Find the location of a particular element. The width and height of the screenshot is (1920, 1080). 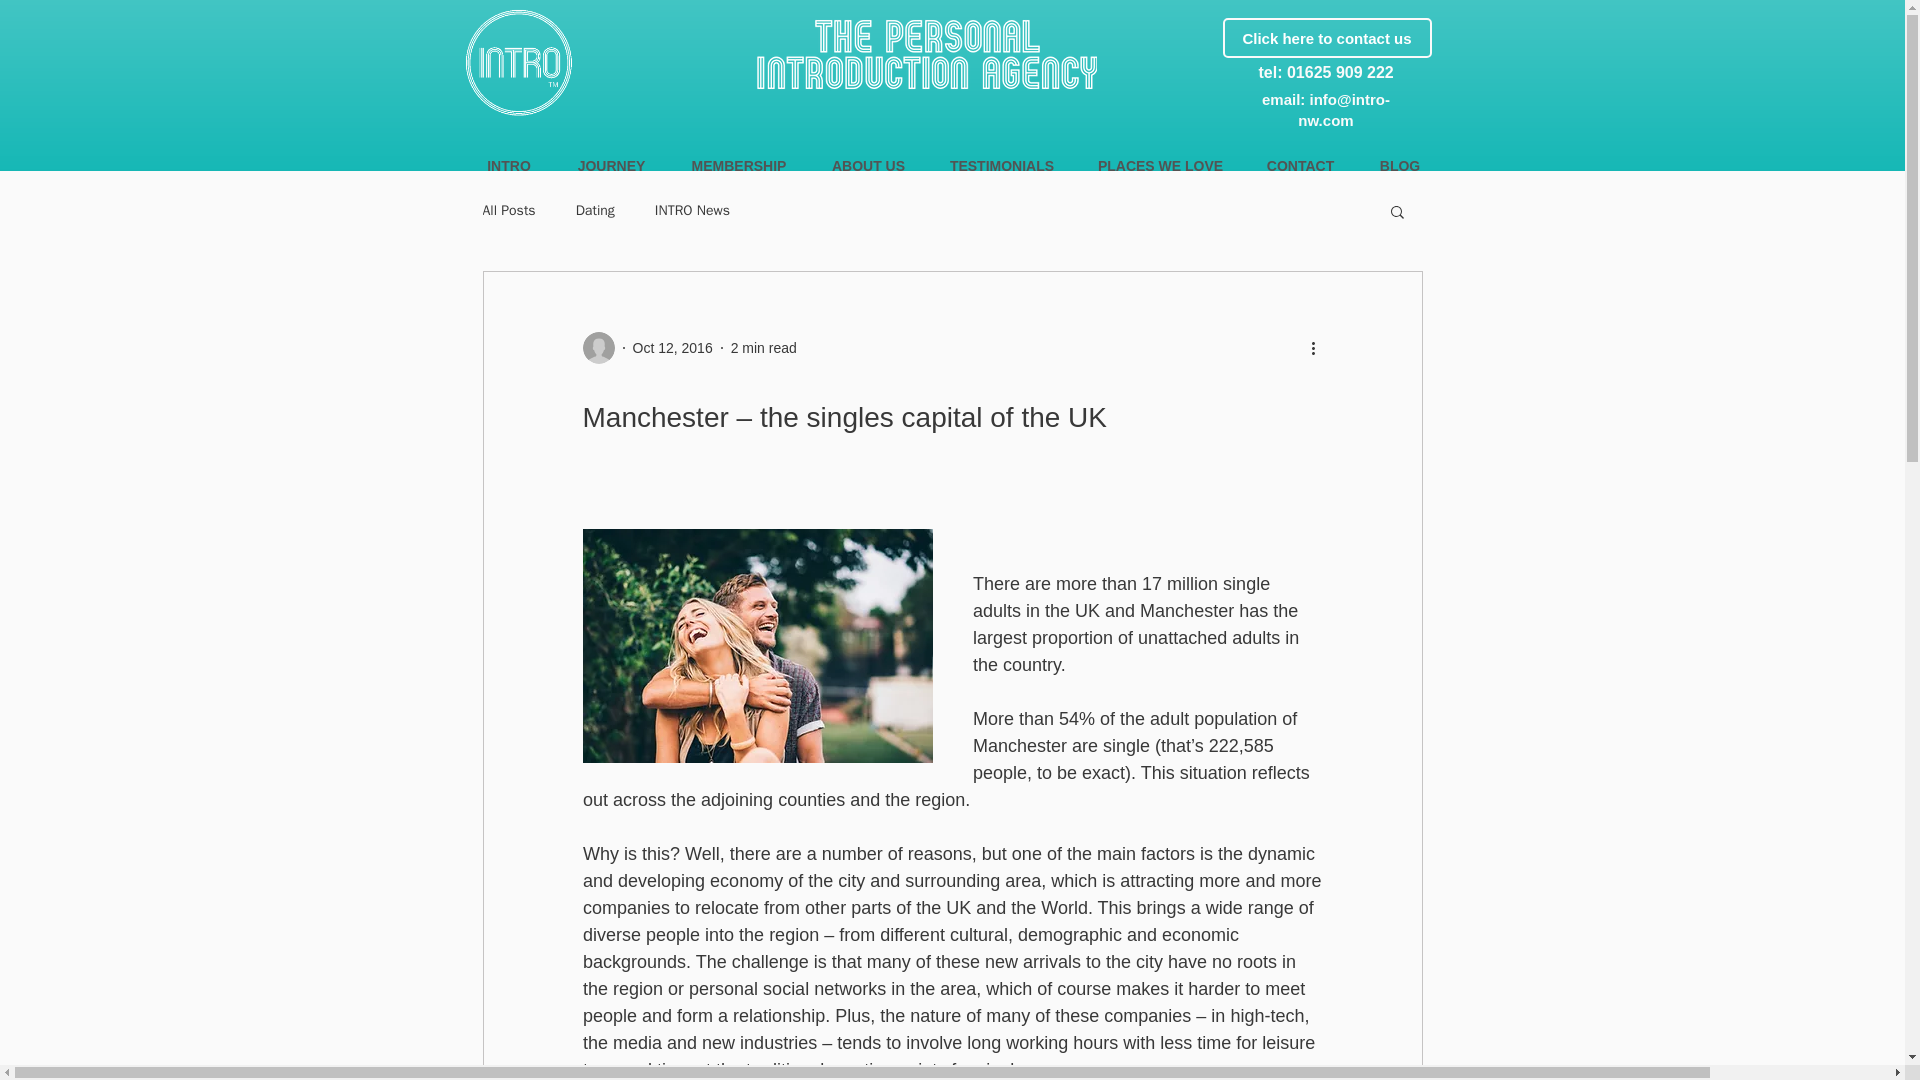

Click here to contact us is located at coordinates (1326, 38).